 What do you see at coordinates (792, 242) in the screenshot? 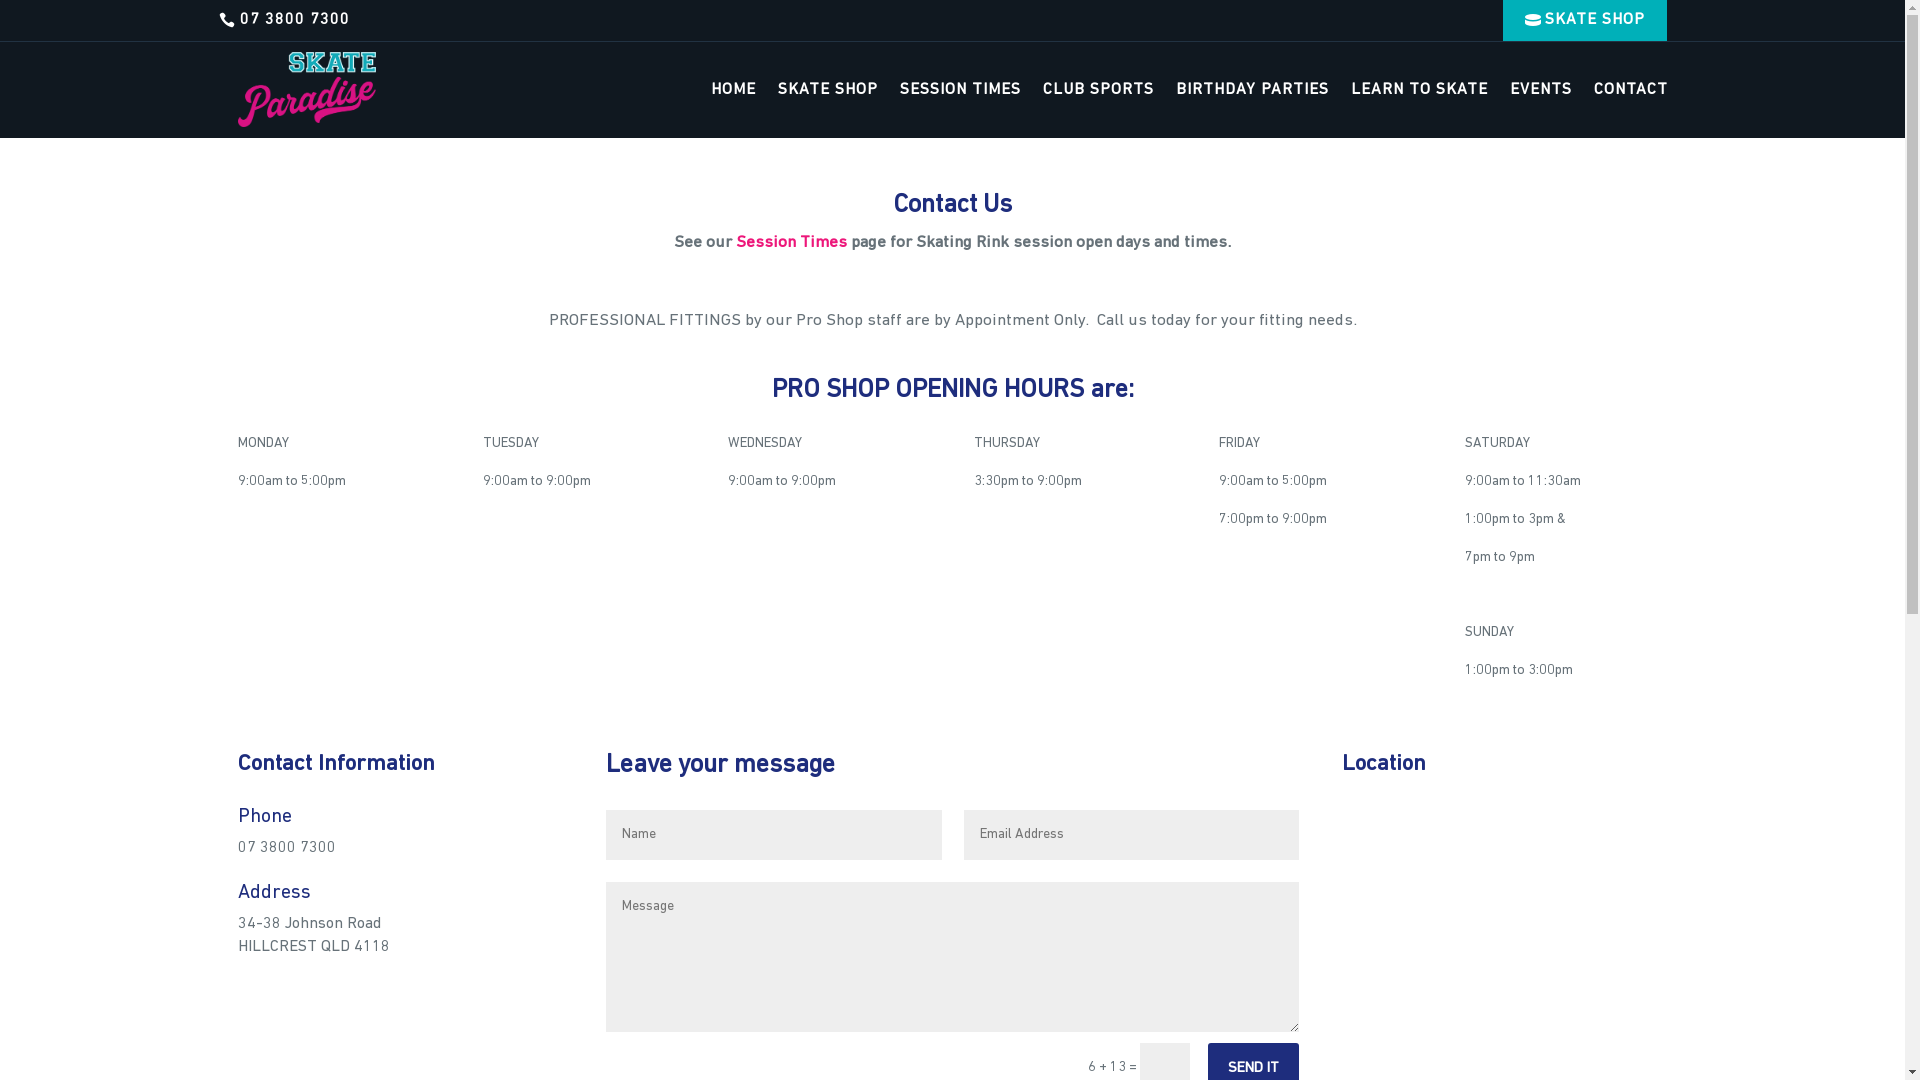
I see `Session Times` at bounding box center [792, 242].